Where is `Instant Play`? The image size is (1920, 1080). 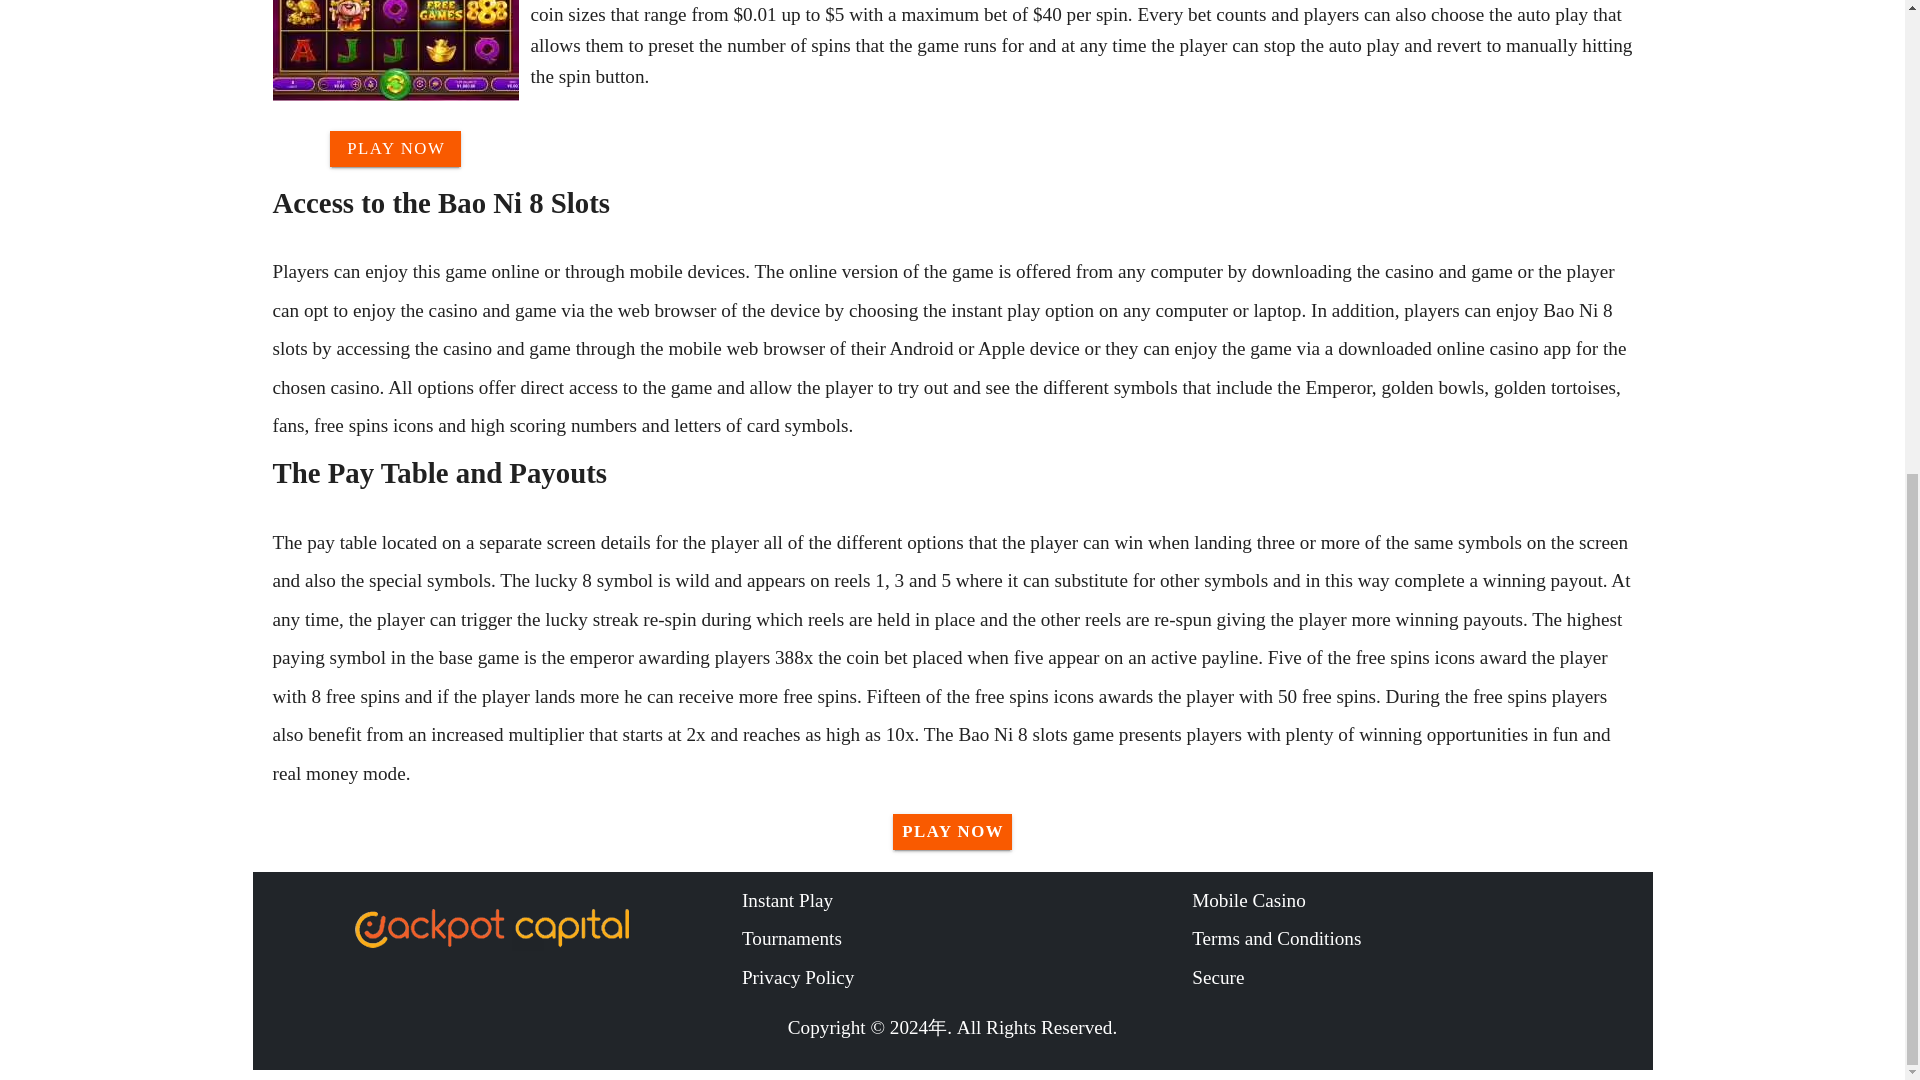 Instant Play is located at coordinates (966, 901).